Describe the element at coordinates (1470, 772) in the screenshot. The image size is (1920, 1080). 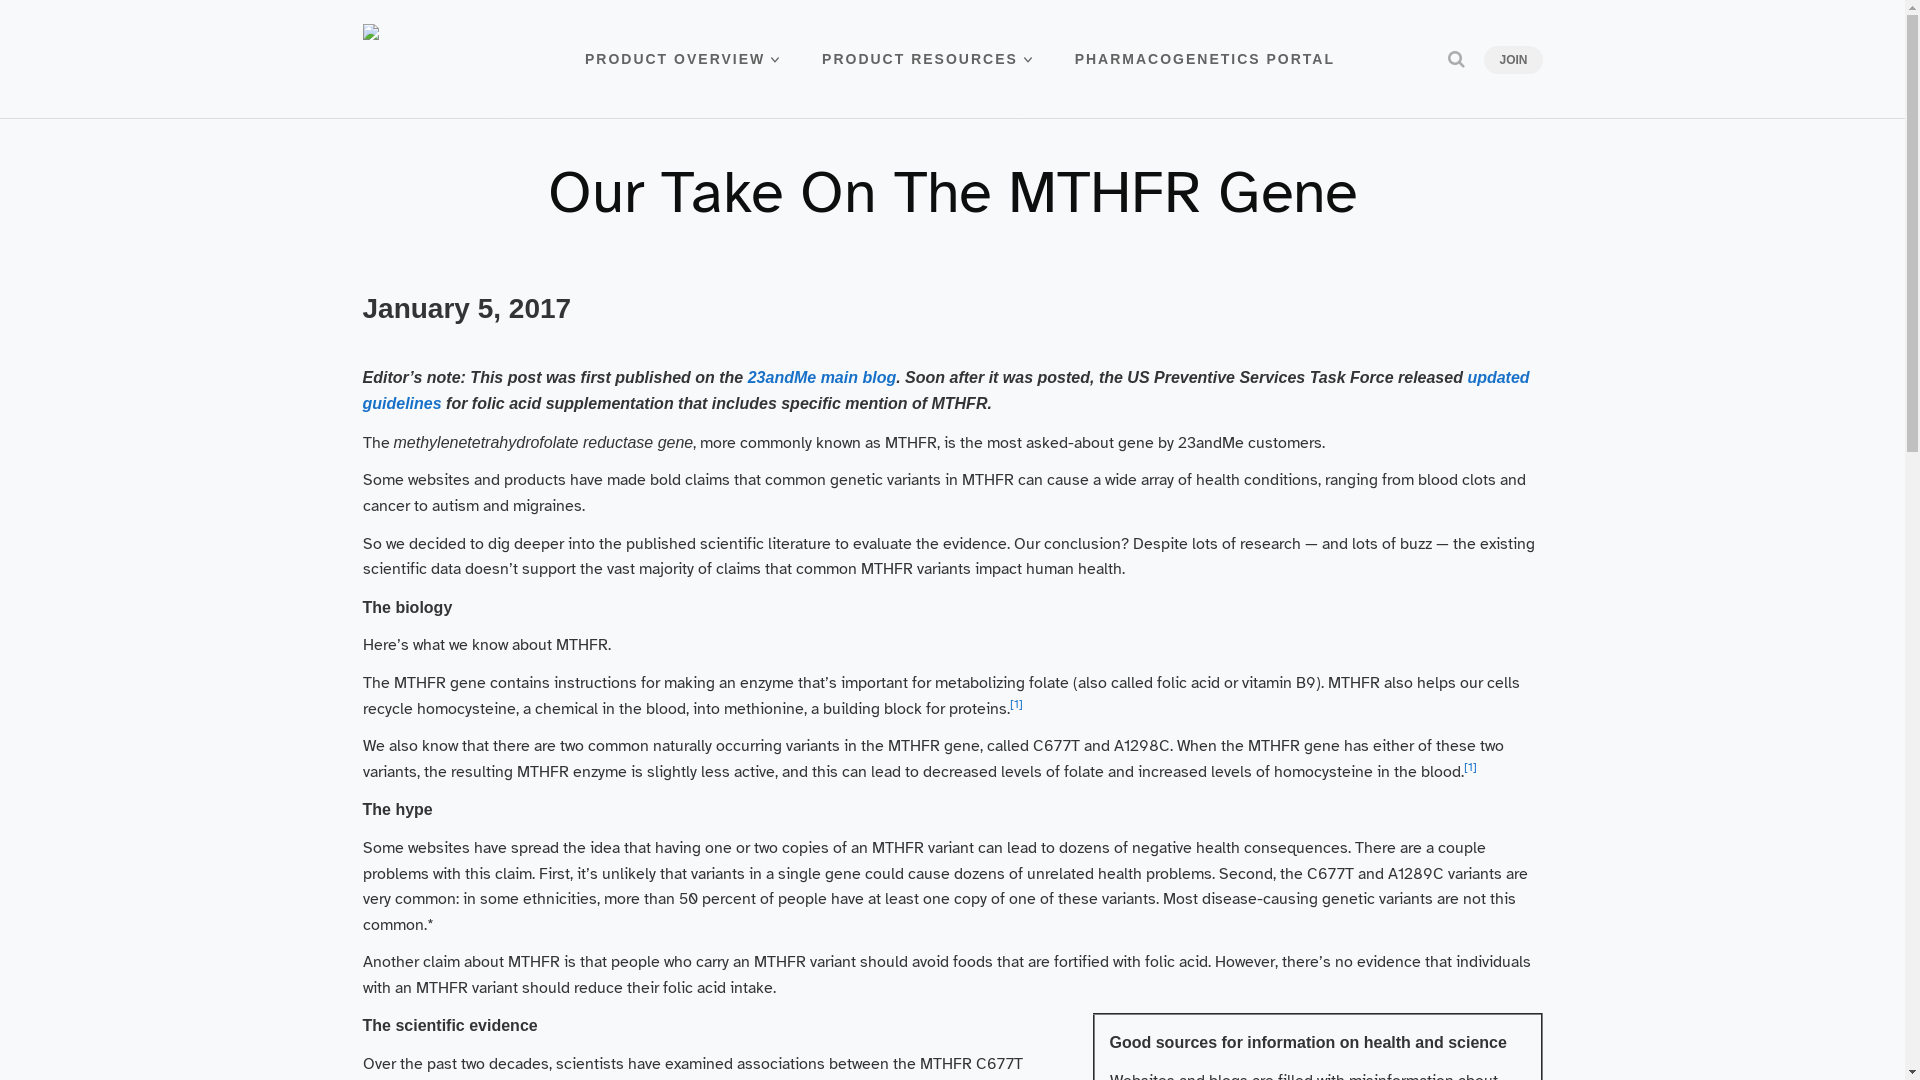
I see `[1]` at that location.